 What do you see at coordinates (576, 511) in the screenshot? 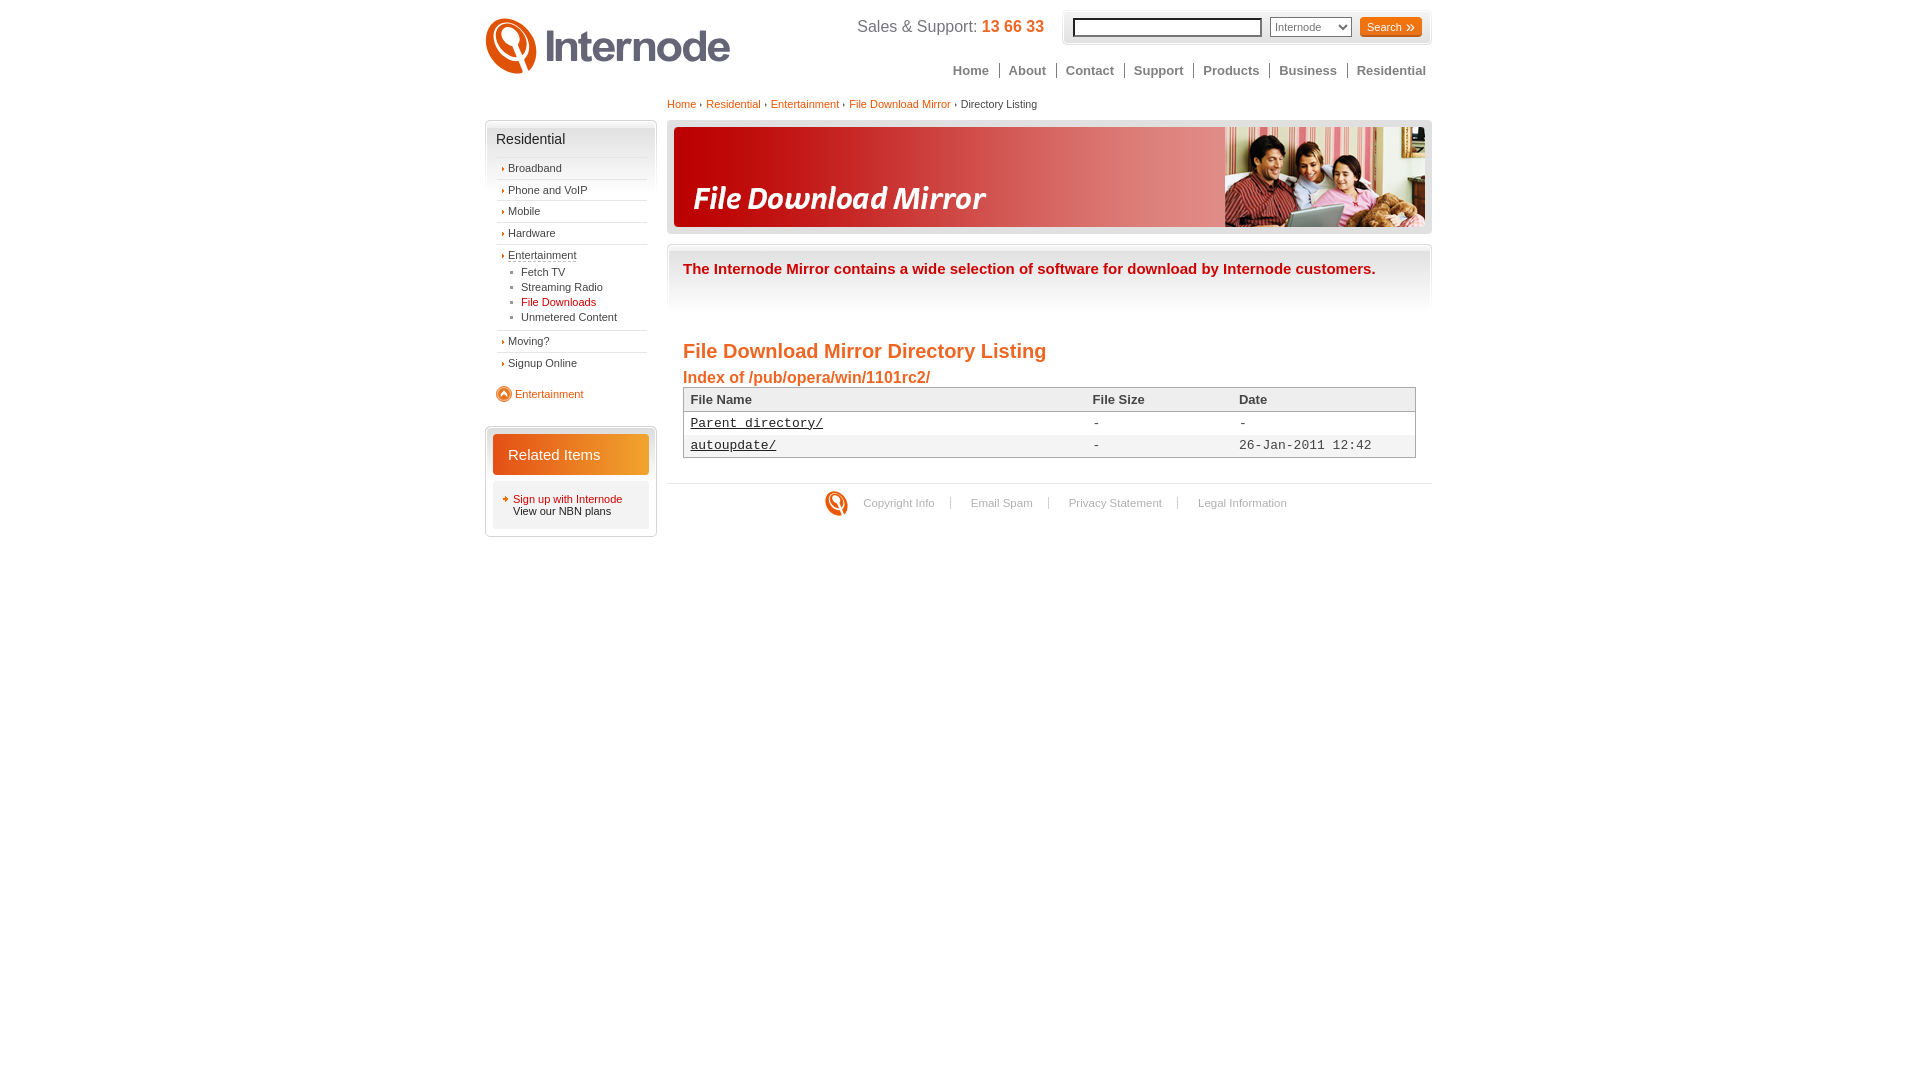
I see `View our NBN plans` at bounding box center [576, 511].